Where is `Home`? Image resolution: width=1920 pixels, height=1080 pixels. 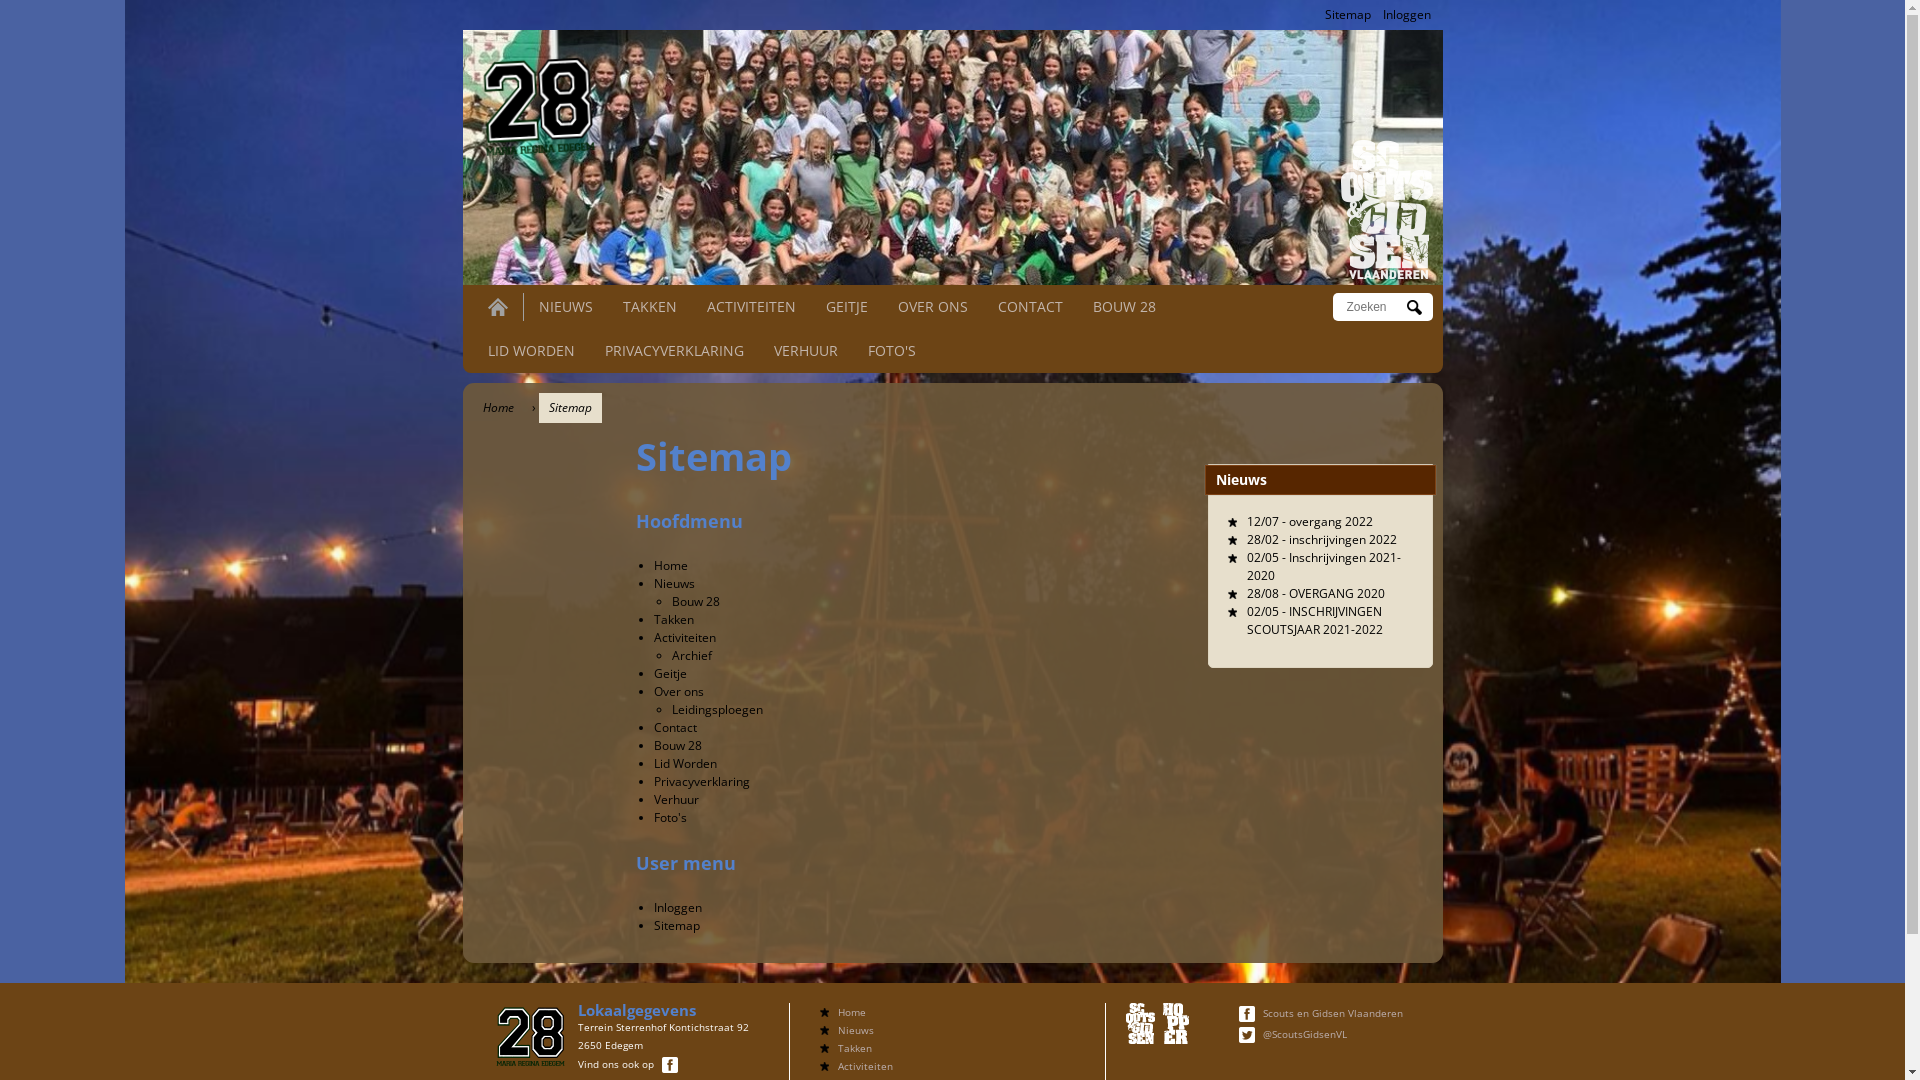
Home is located at coordinates (1386, 210).